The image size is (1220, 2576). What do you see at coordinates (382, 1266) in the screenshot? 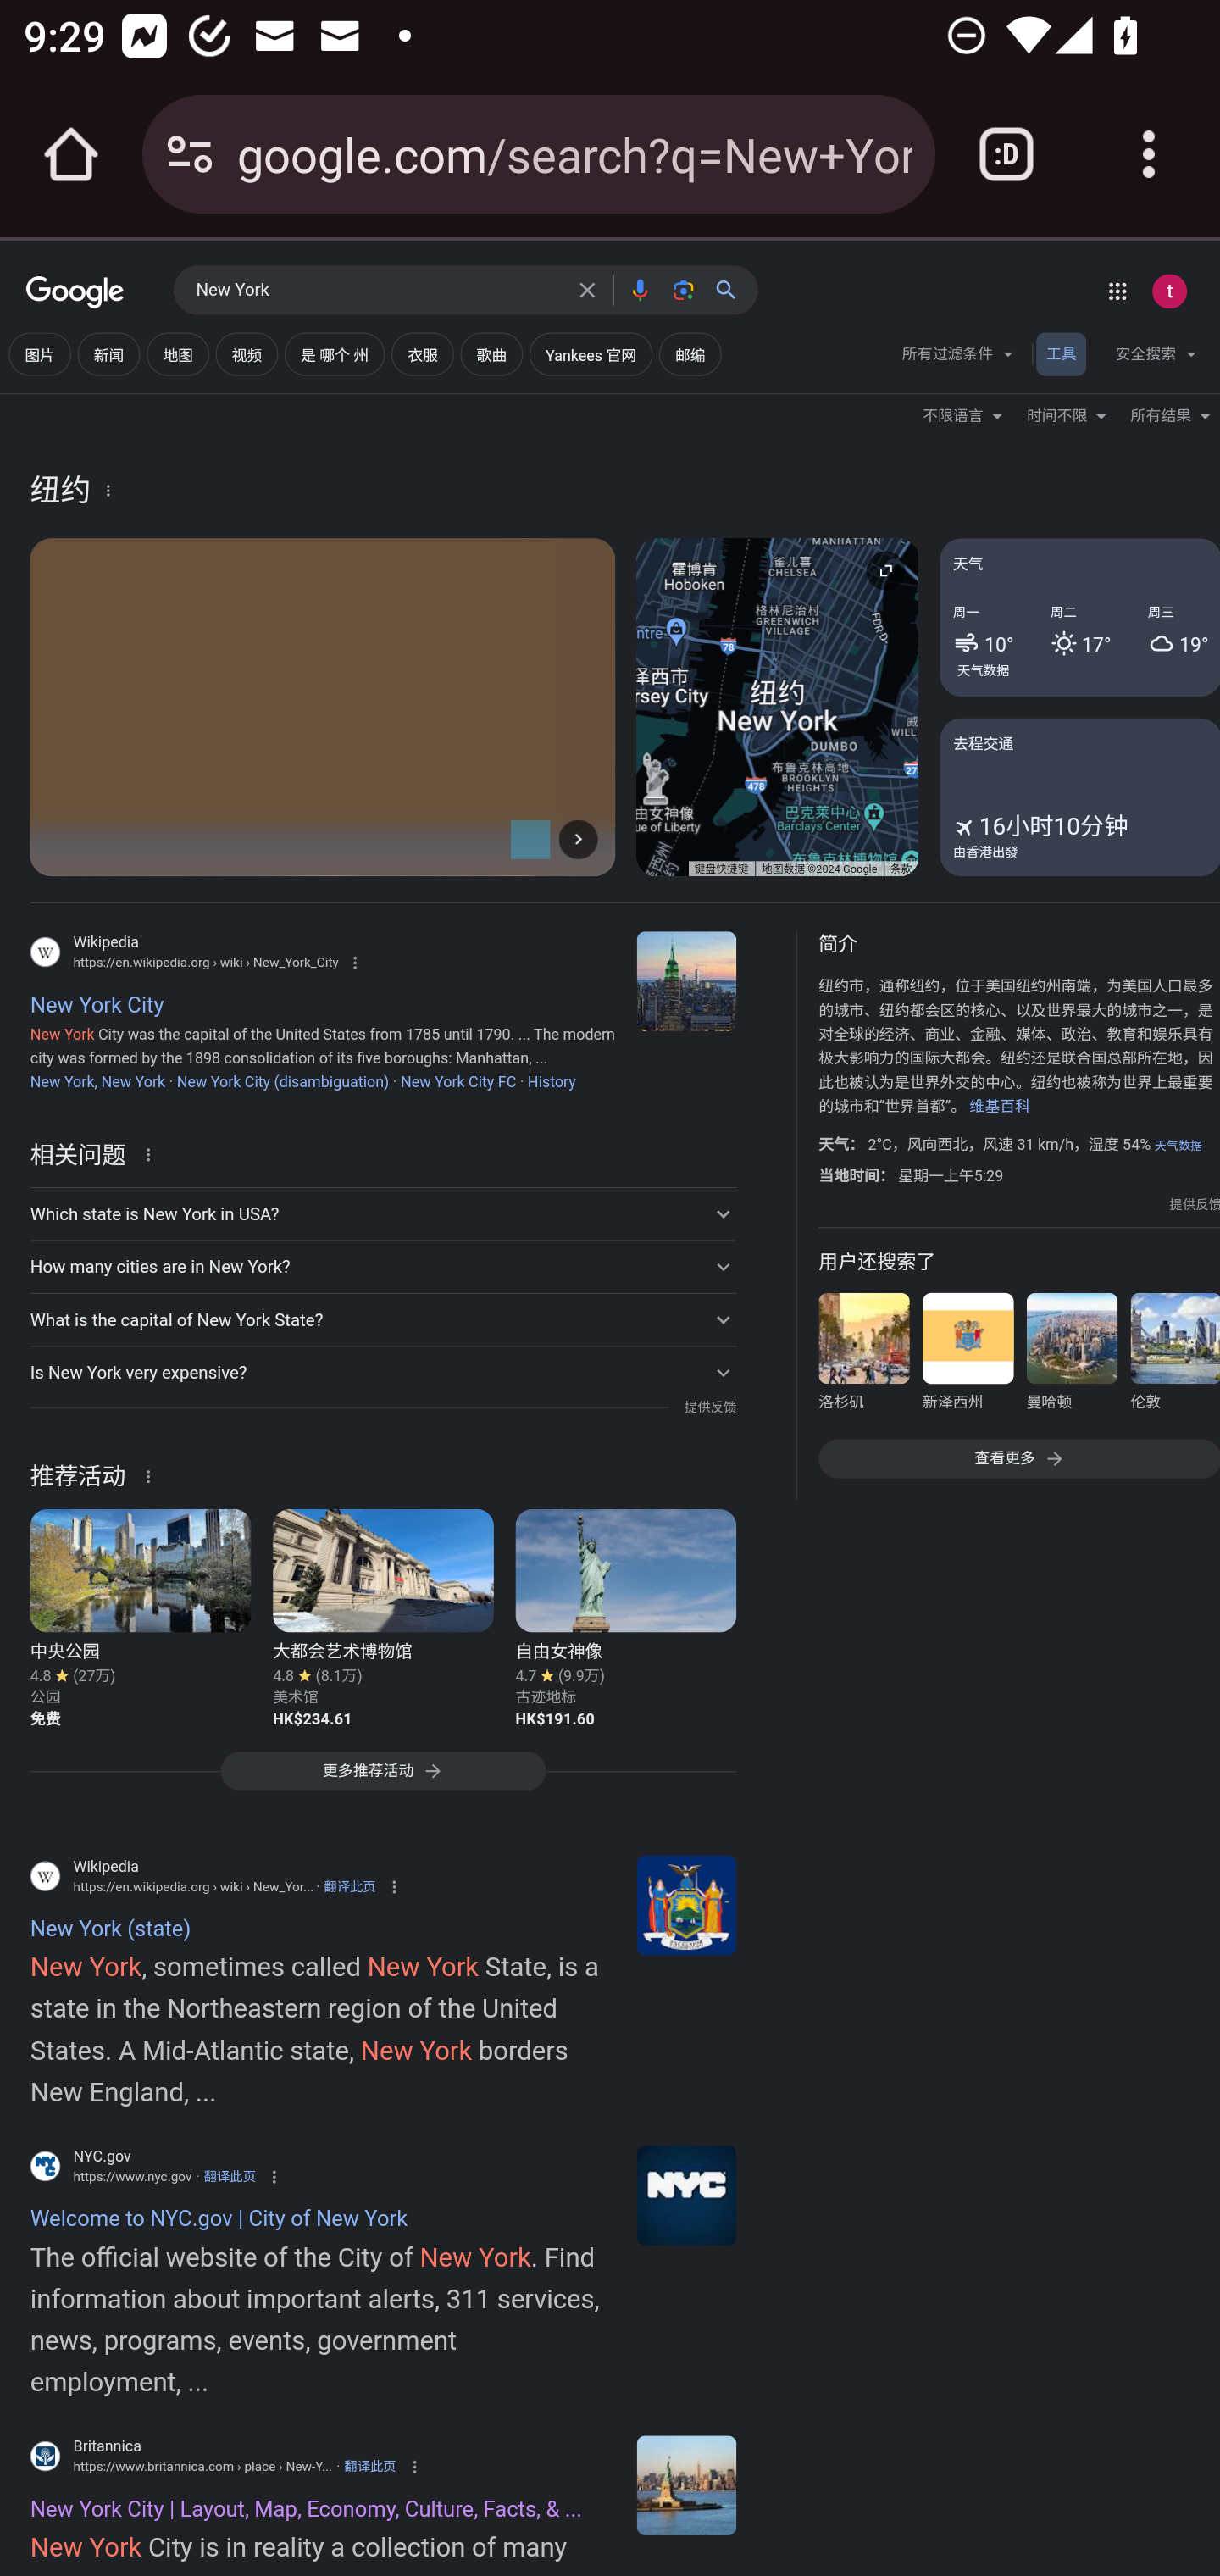
I see `How many cities are in New York?` at bounding box center [382, 1266].